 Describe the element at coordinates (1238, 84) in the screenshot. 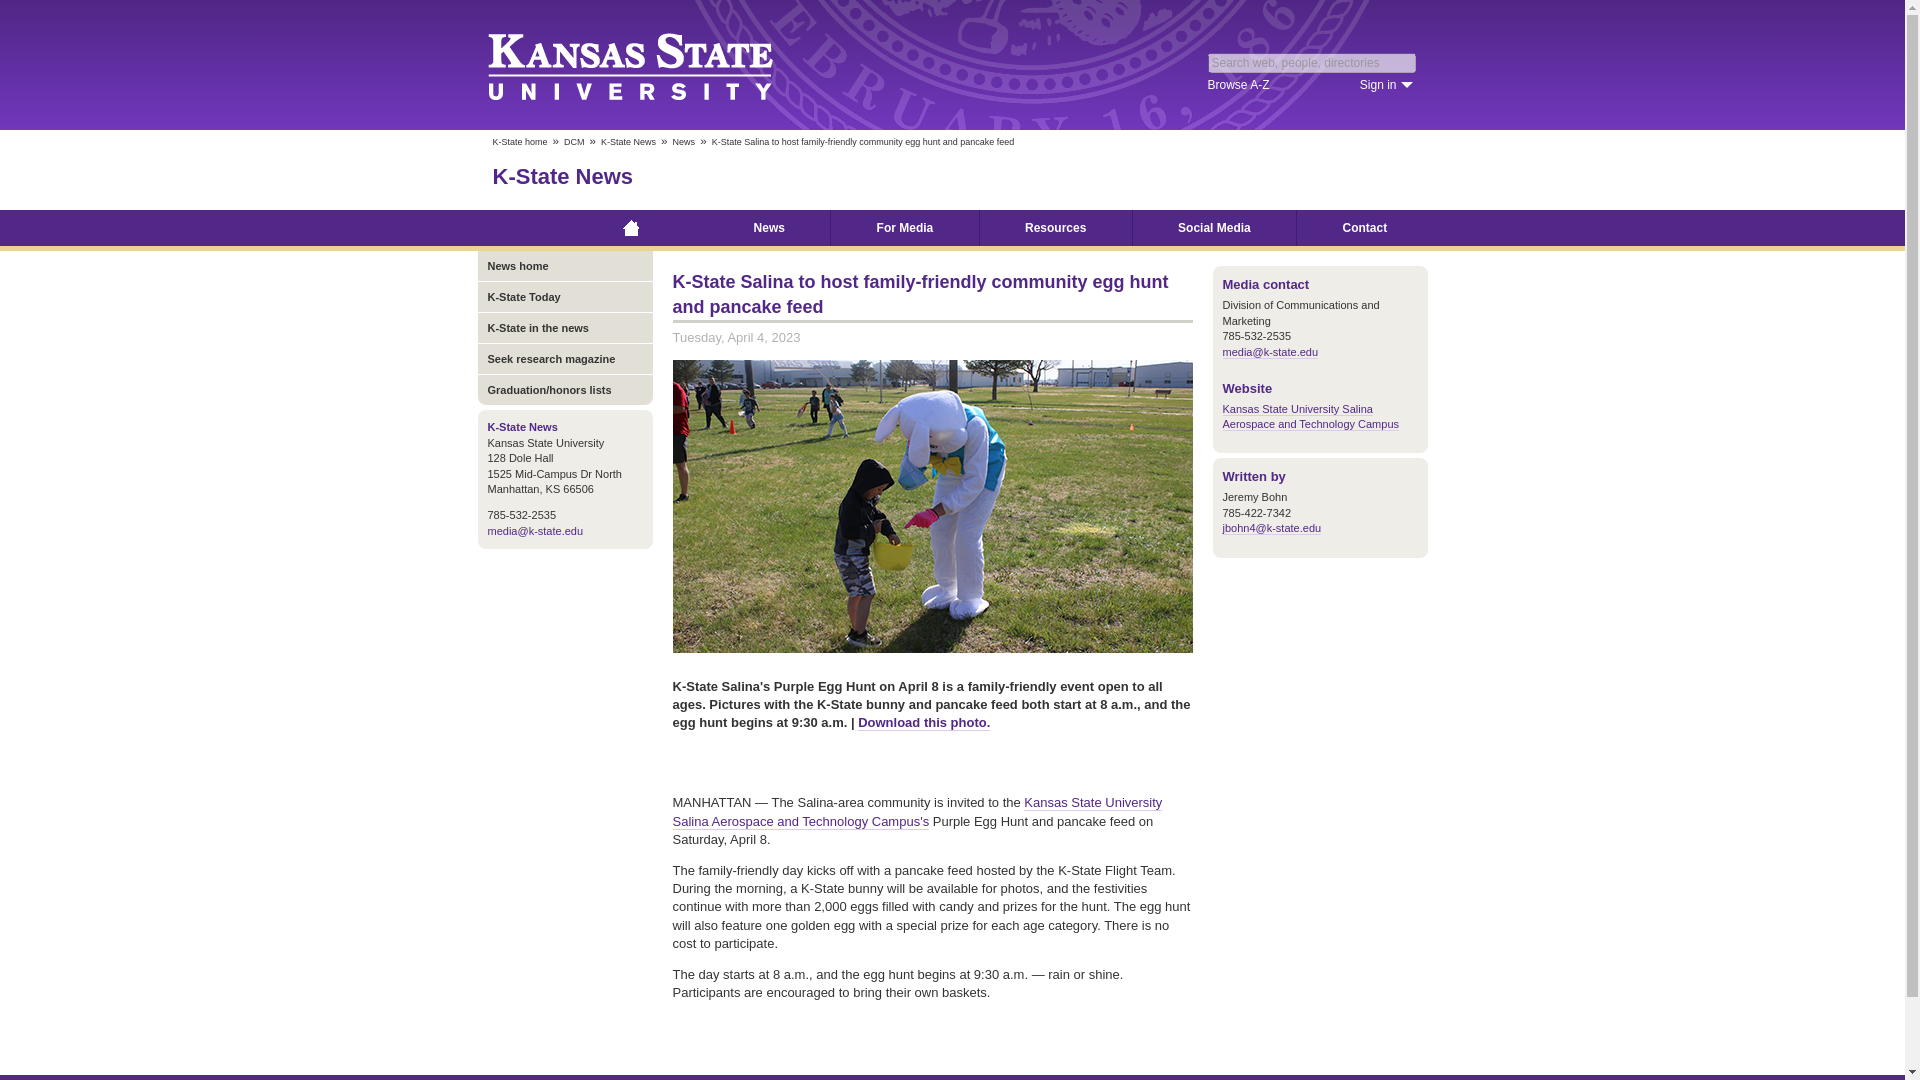

I see `Browse A-Z` at that location.